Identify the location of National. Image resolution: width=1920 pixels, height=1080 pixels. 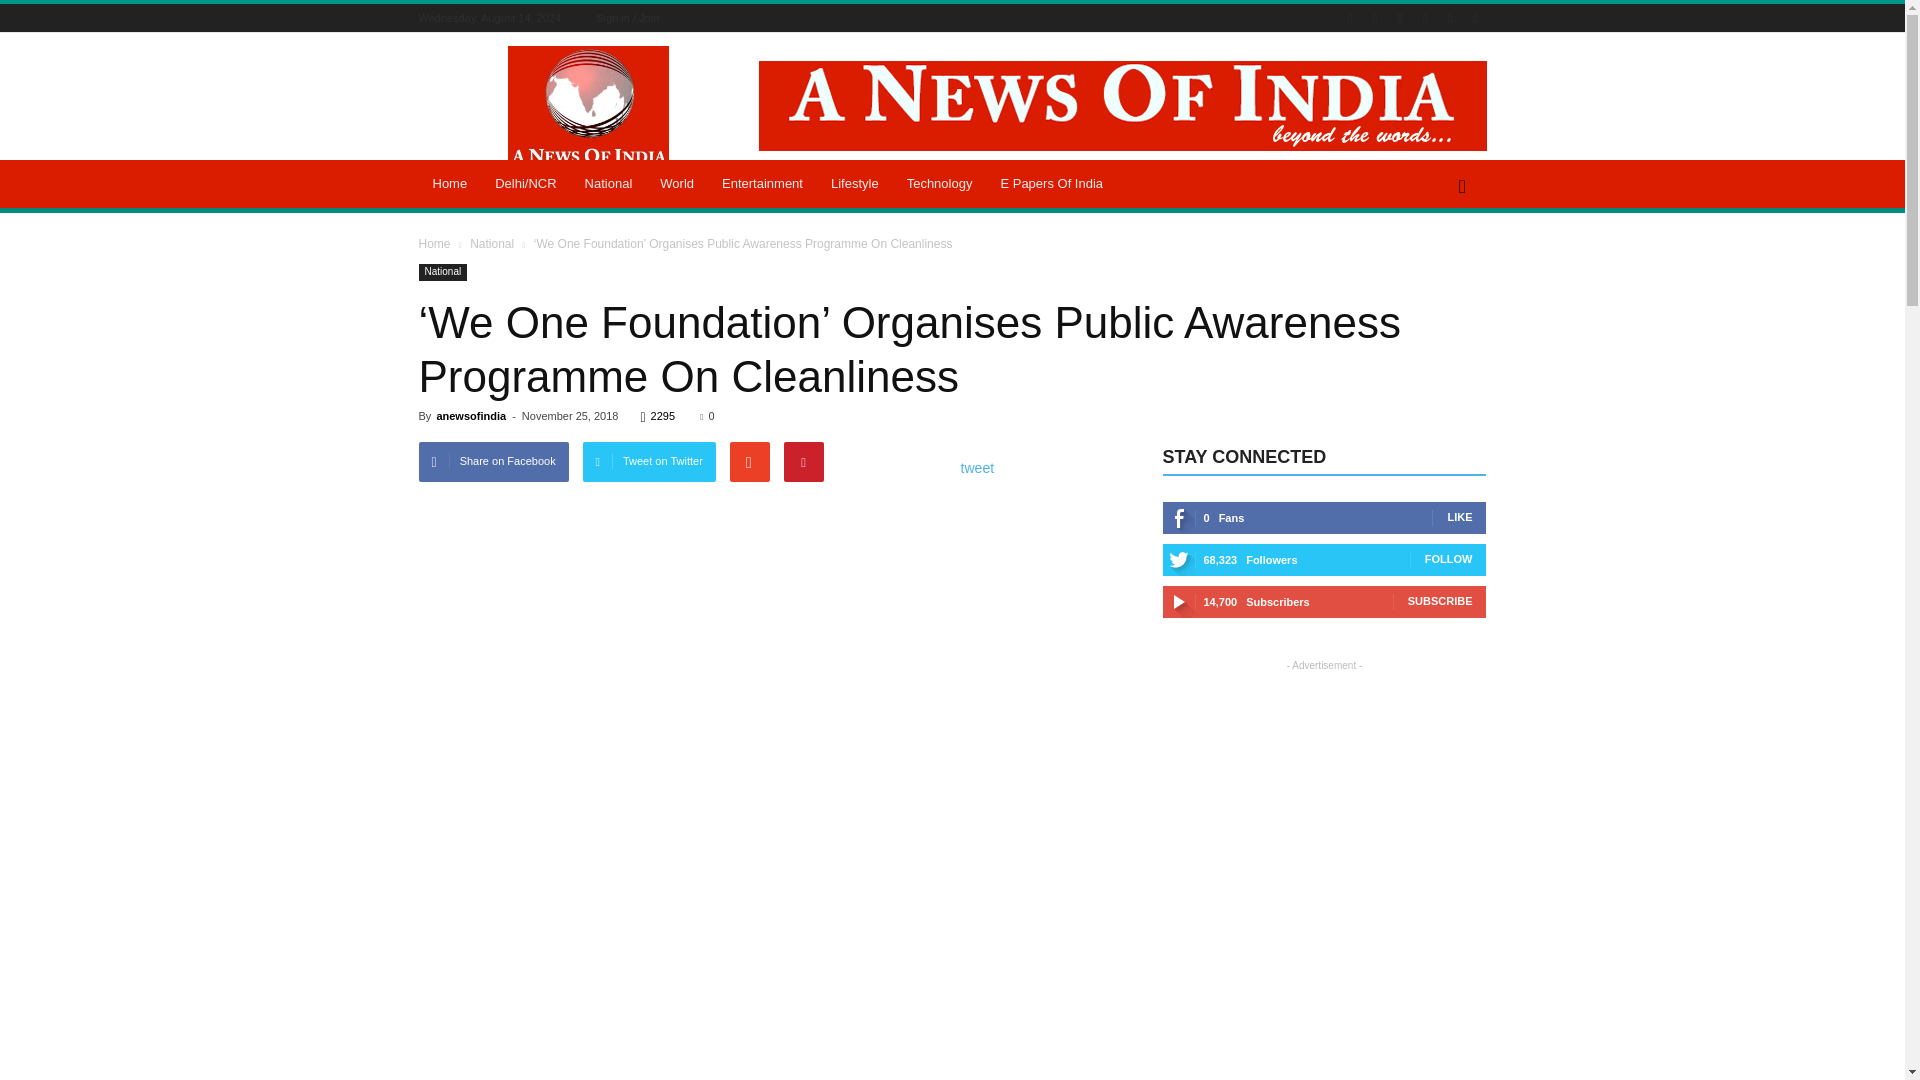
(608, 184).